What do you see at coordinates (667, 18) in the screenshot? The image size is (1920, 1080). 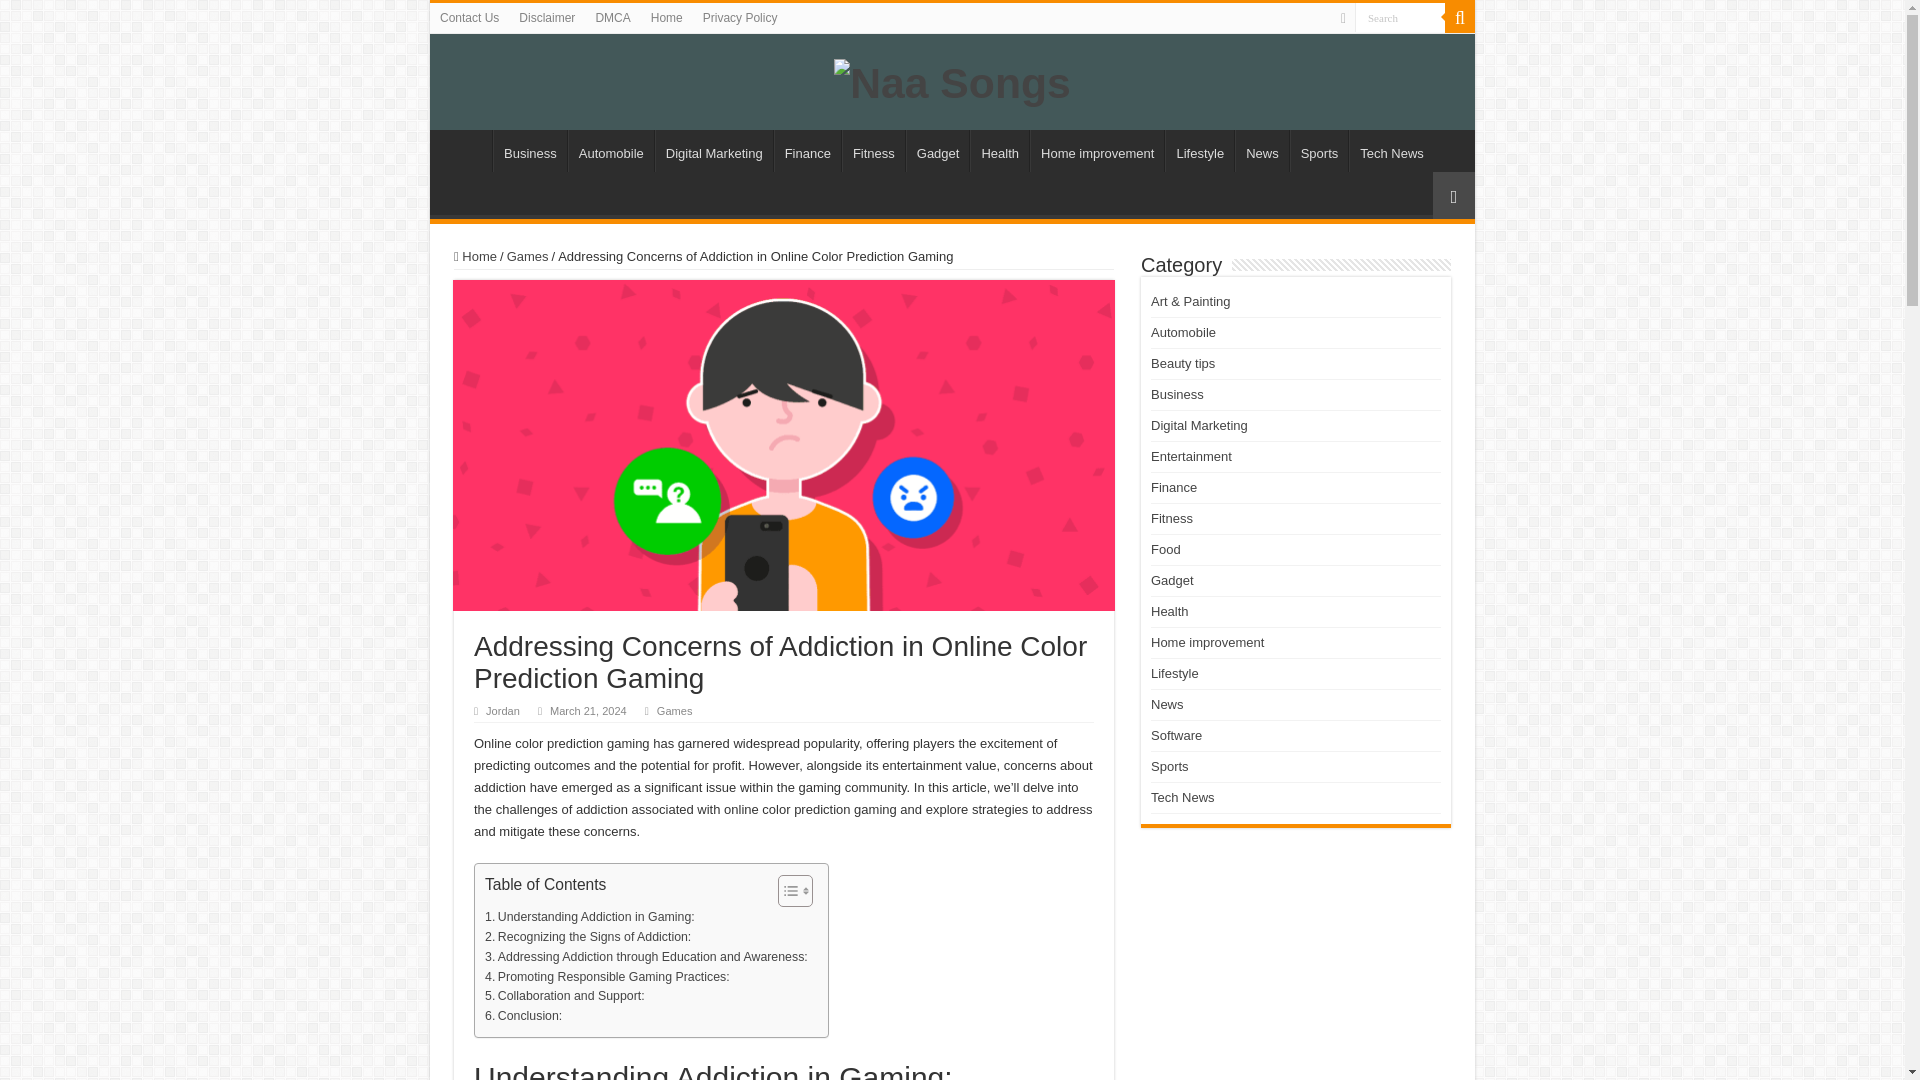 I see `Home` at bounding box center [667, 18].